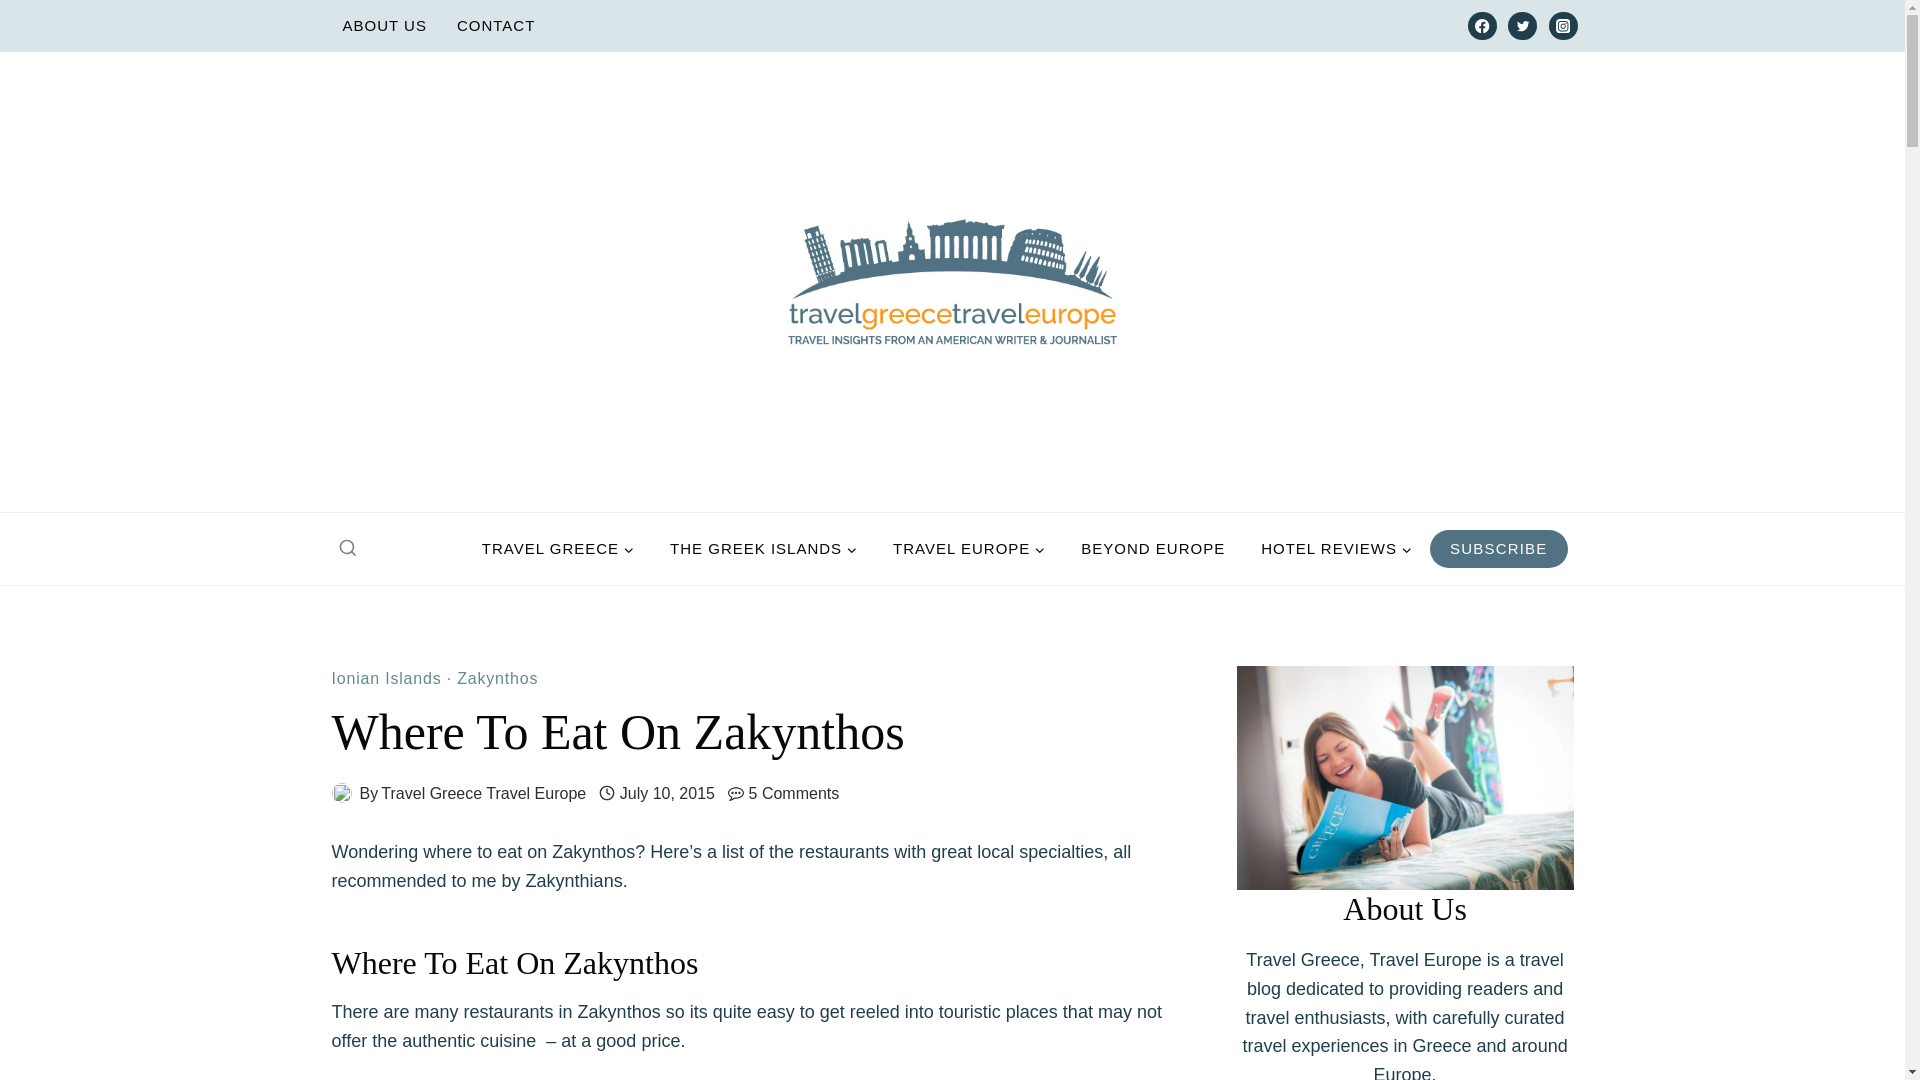 The height and width of the screenshot is (1080, 1920). Describe the element at coordinates (495, 26) in the screenshot. I see `CONTACT` at that location.